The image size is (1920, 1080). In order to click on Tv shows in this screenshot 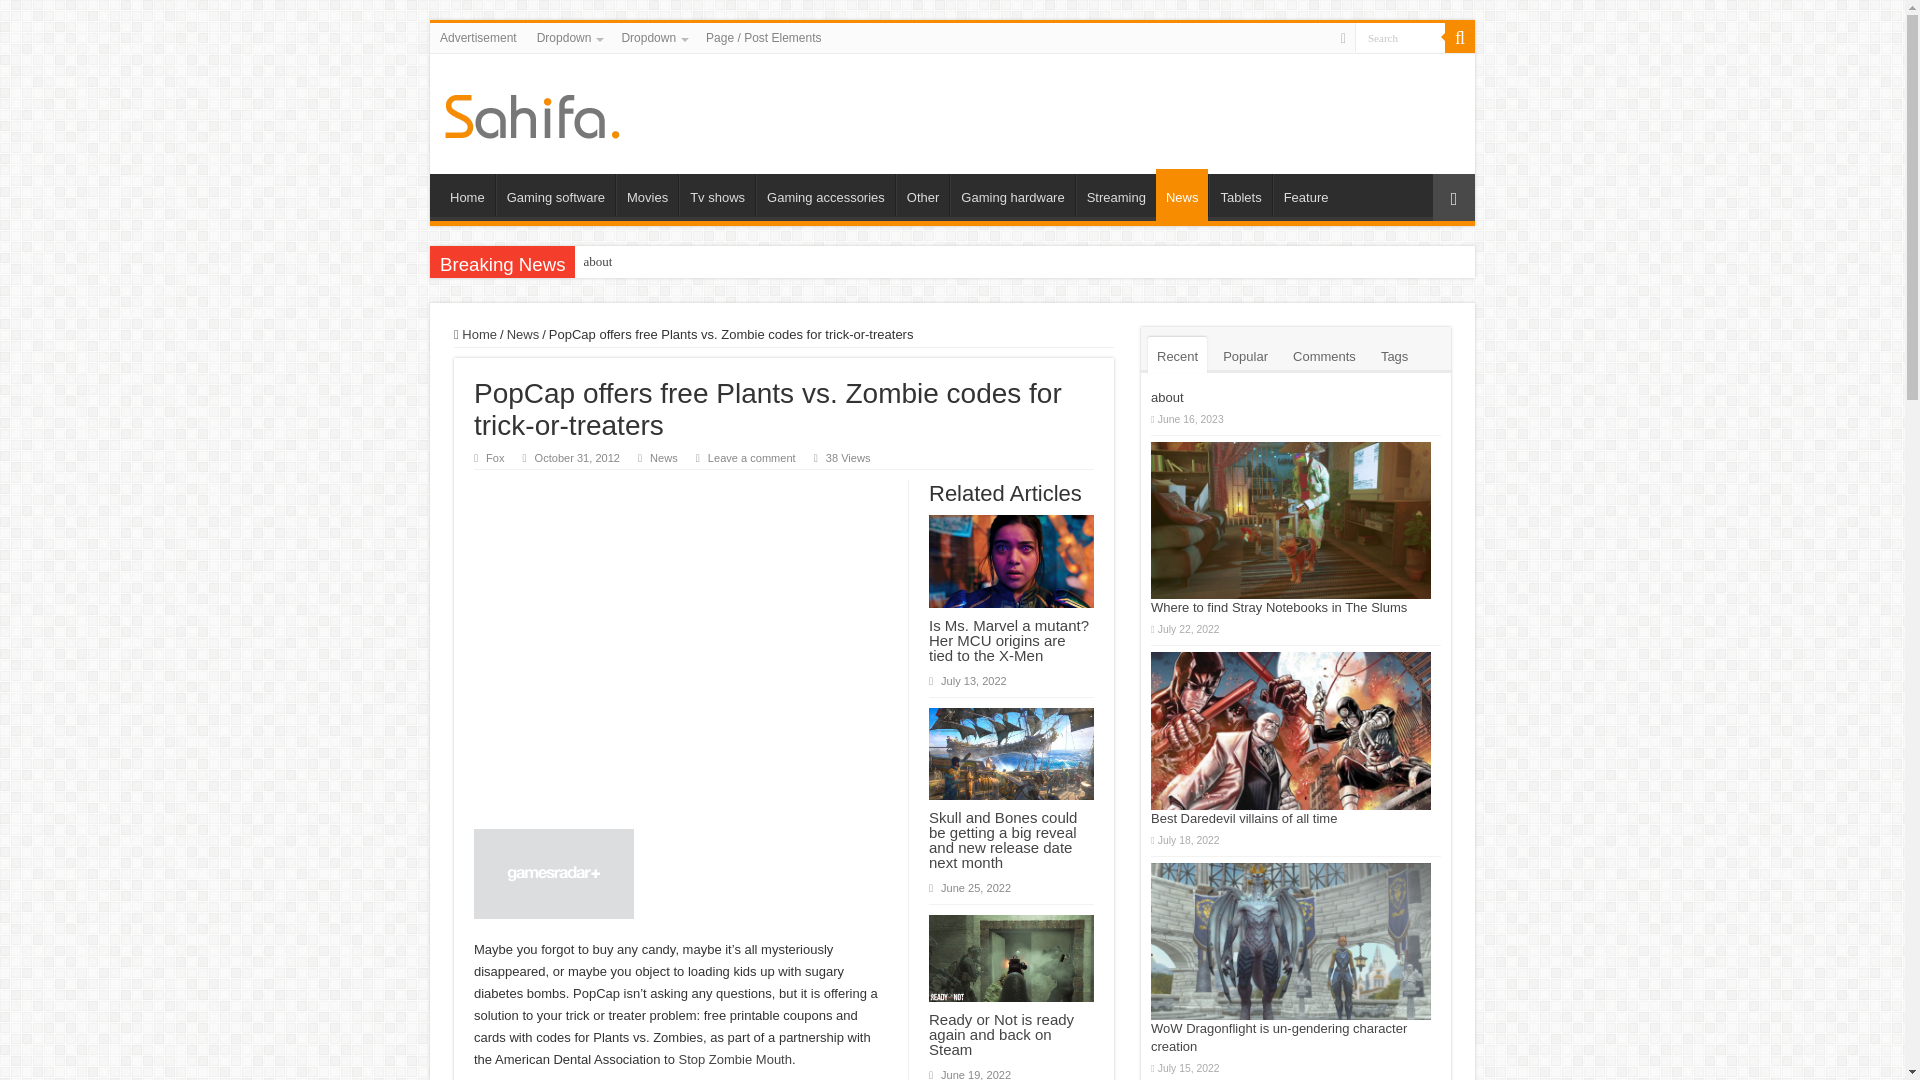, I will do `click(716, 194)`.